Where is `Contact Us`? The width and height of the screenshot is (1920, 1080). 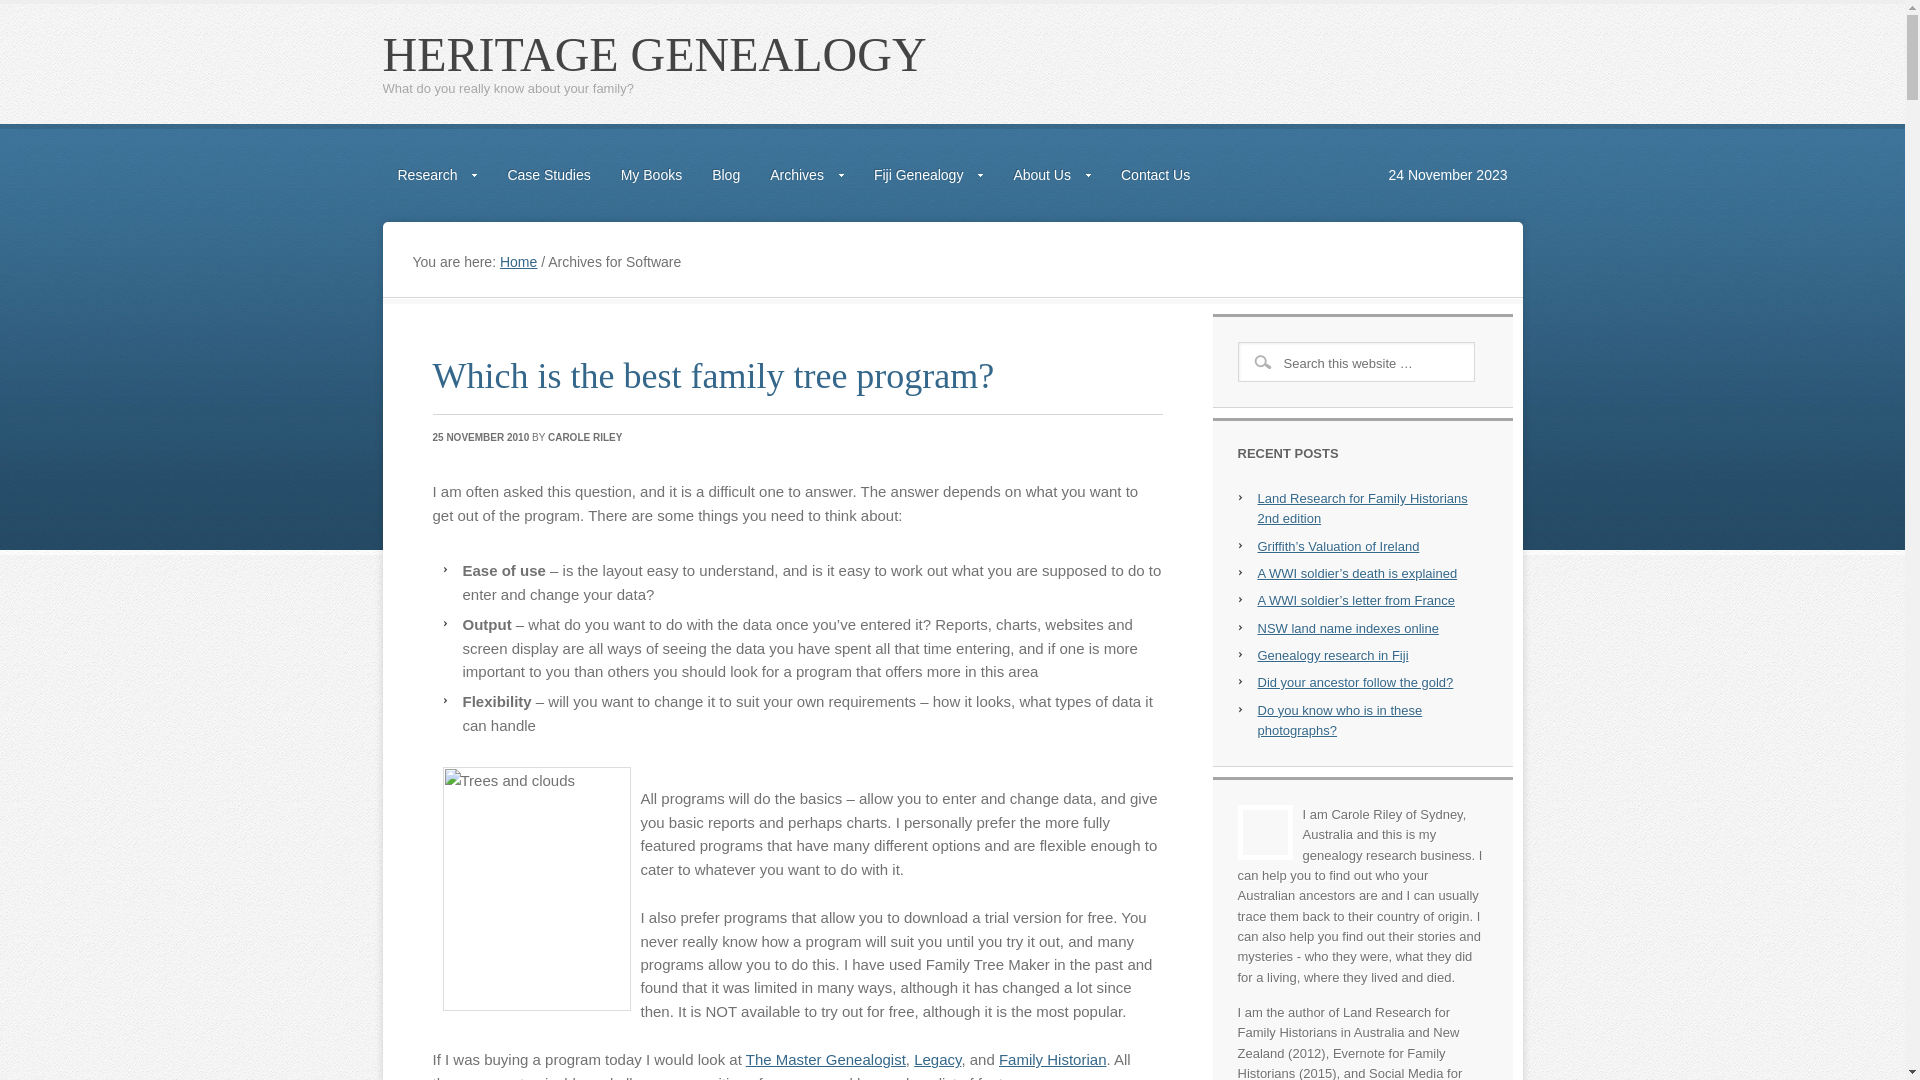
Contact Us is located at coordinates (1156, 176).